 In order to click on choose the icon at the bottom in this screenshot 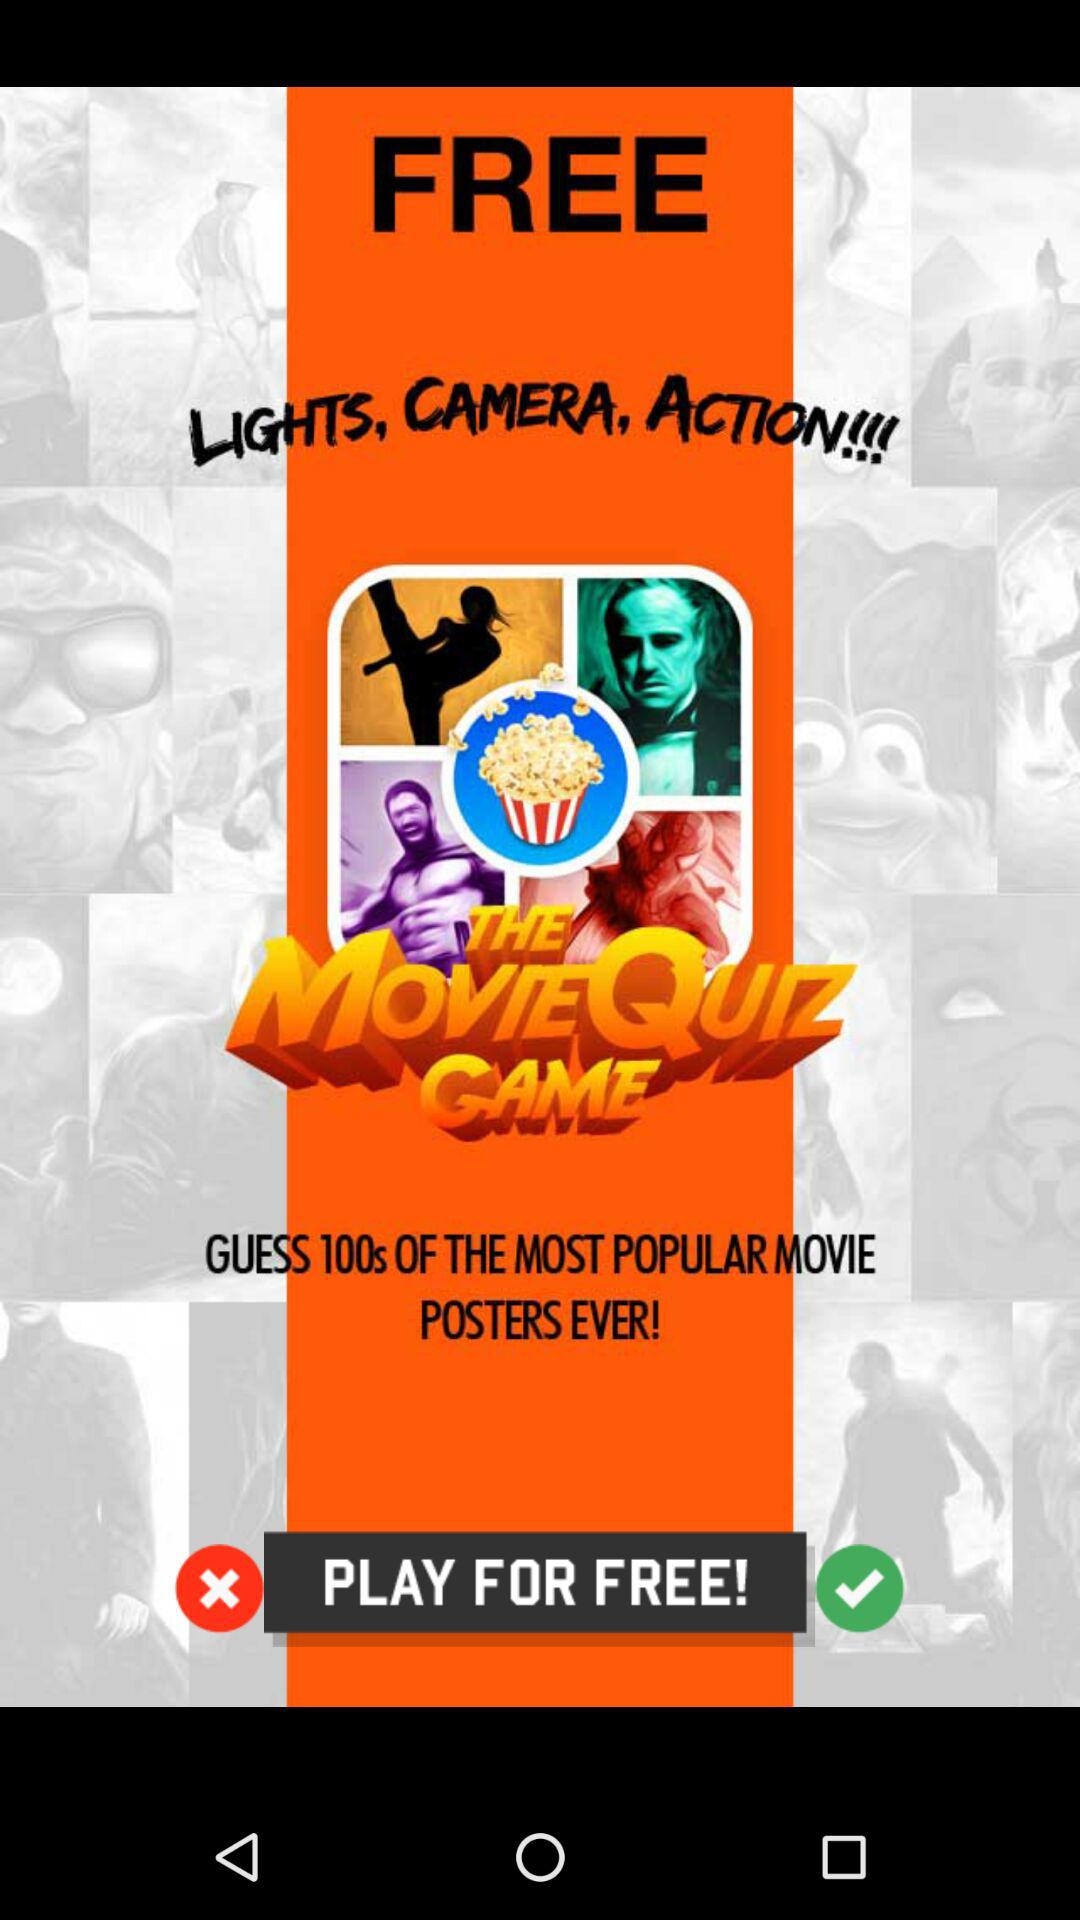, I will do `click(540, 1589)`.